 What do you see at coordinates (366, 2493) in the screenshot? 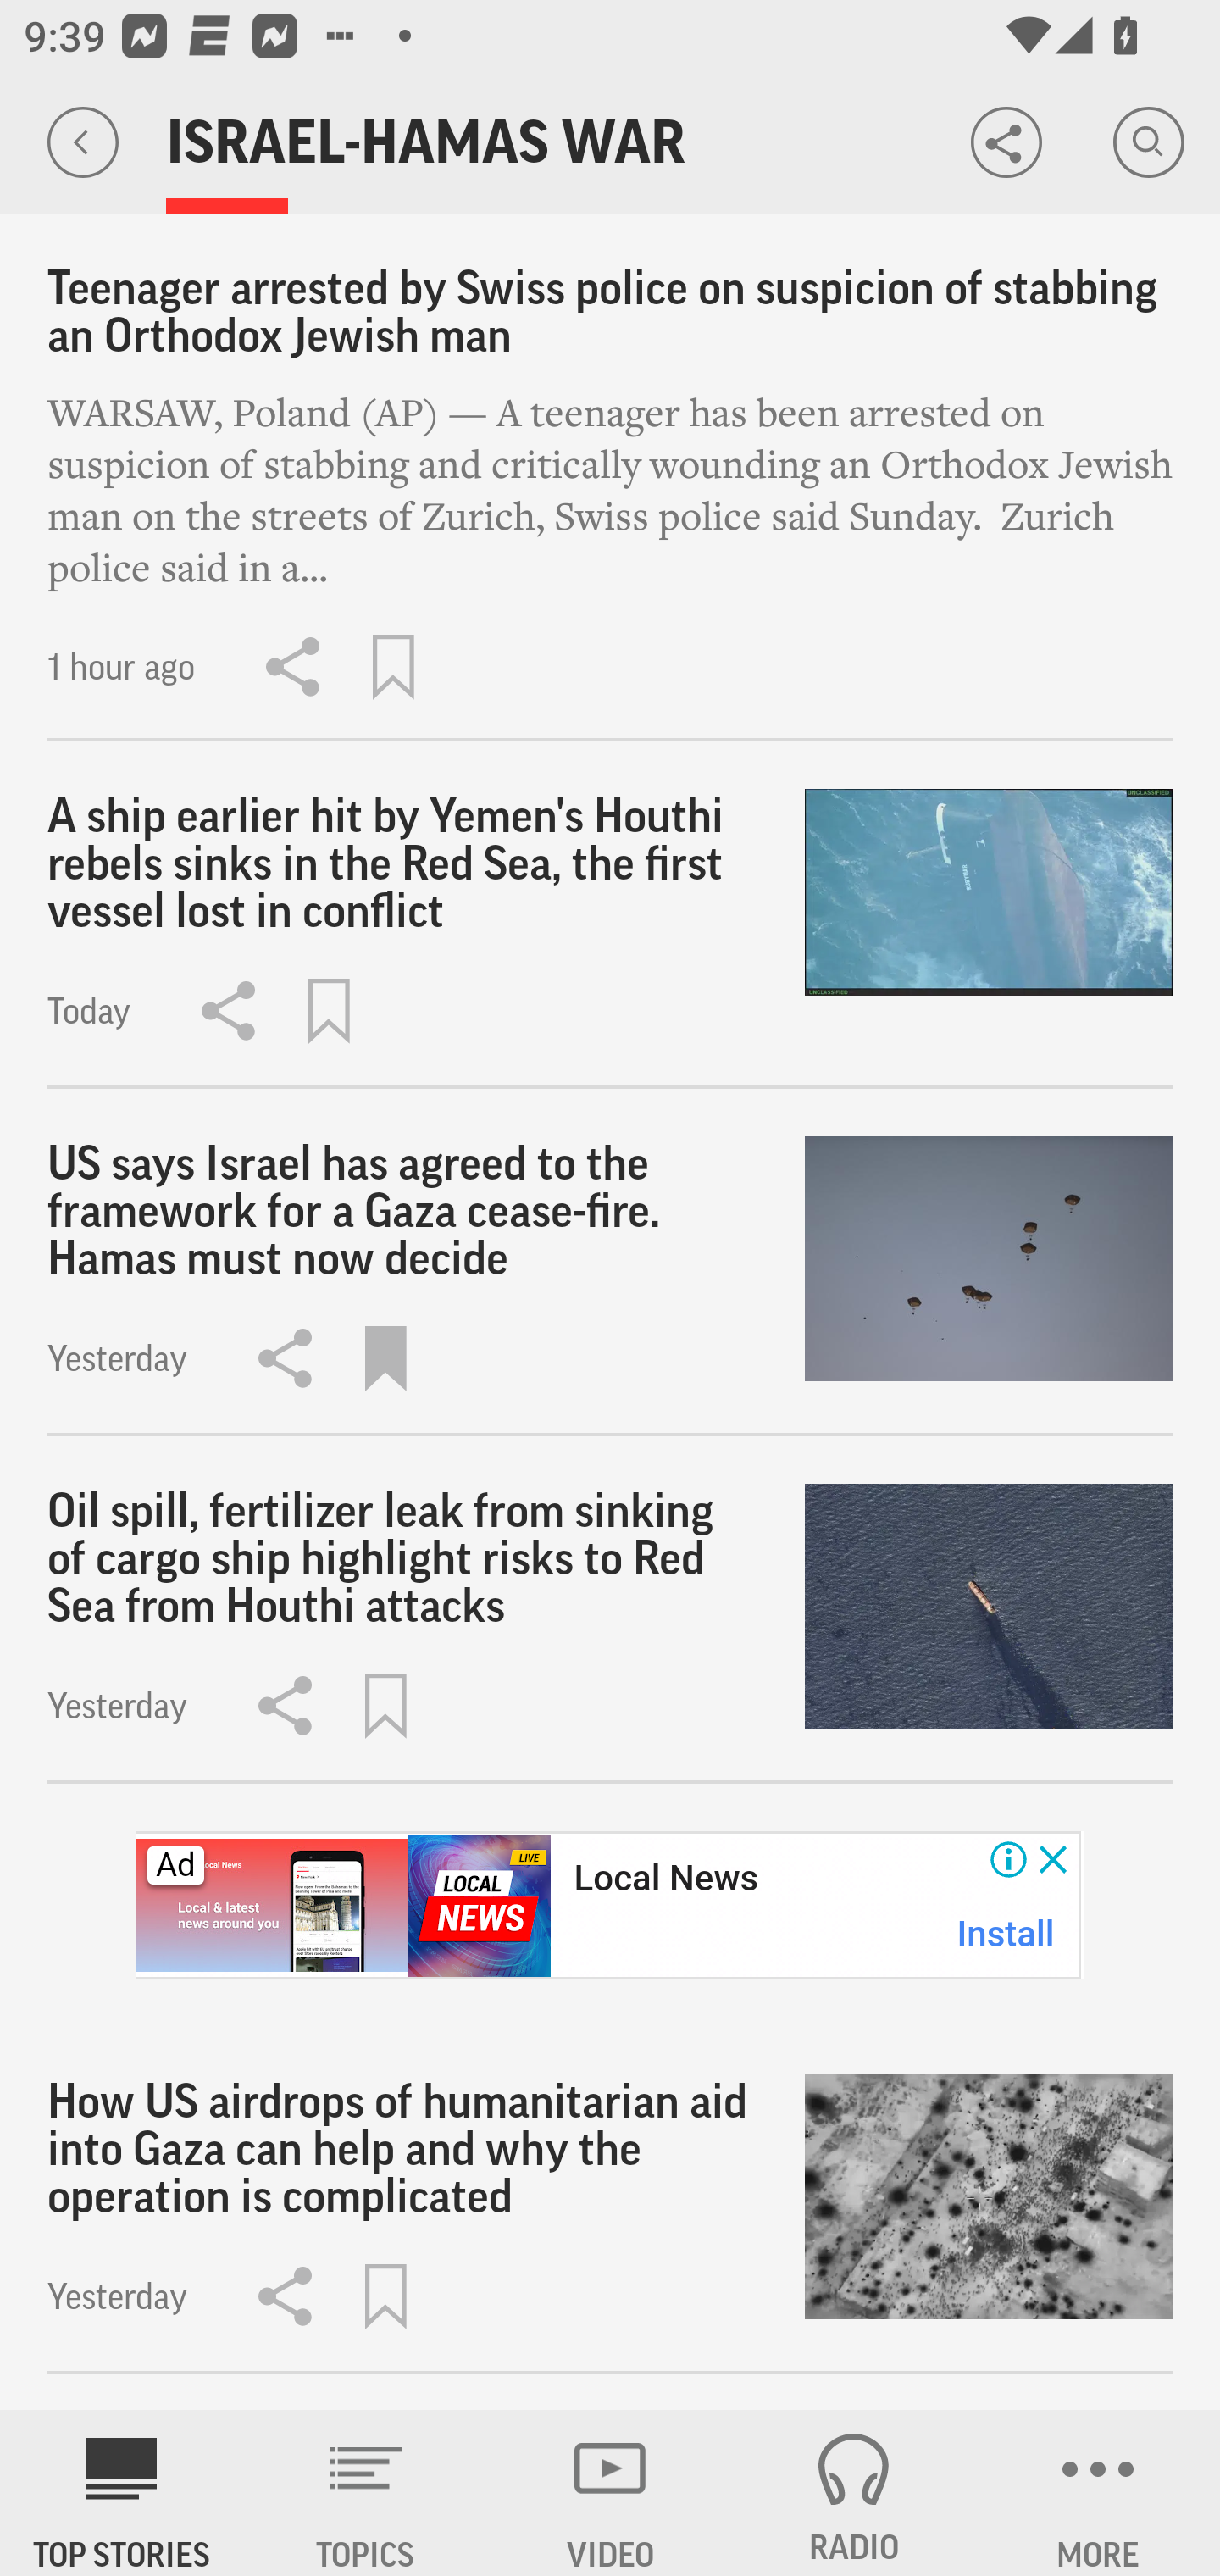
I see `TOPICS` at bounding box center [366, 2493].